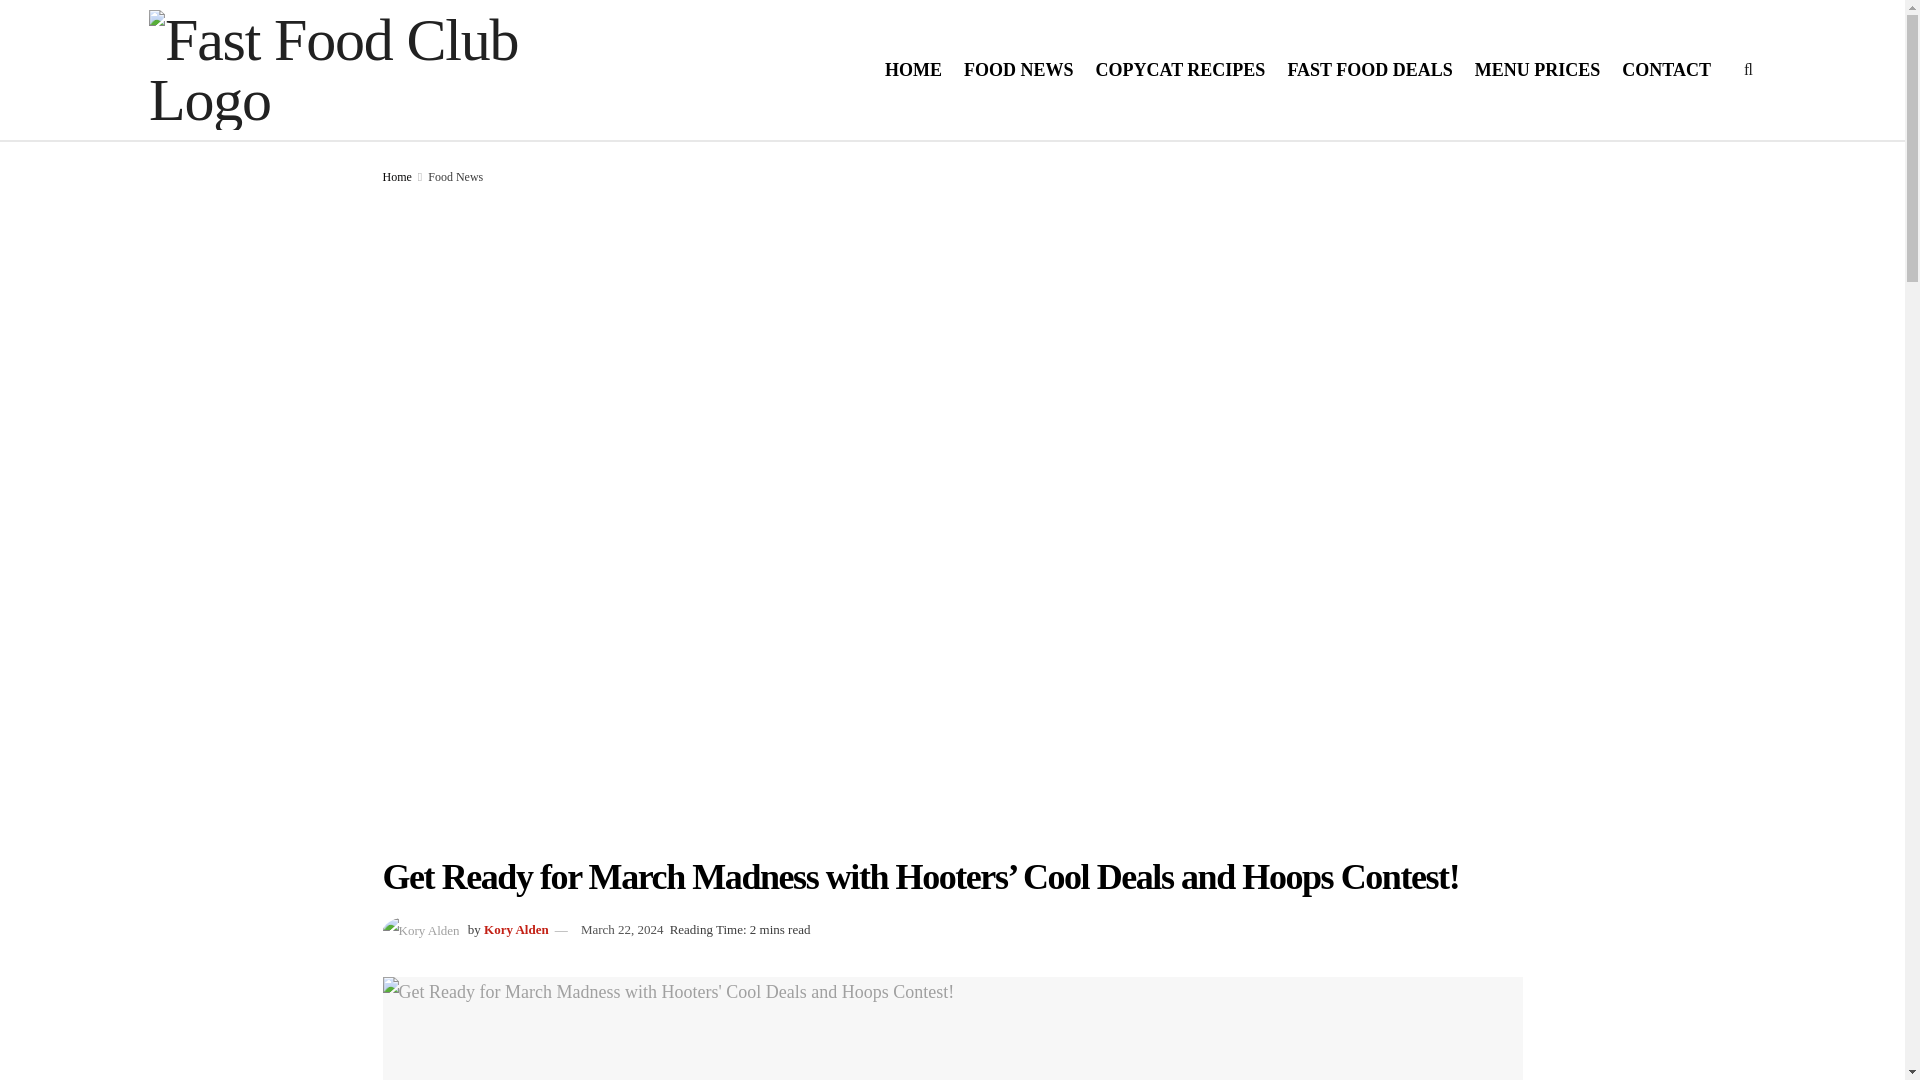  Describe the element at coordinates (396, 176) in the screenshot. I see `Home` at that location.